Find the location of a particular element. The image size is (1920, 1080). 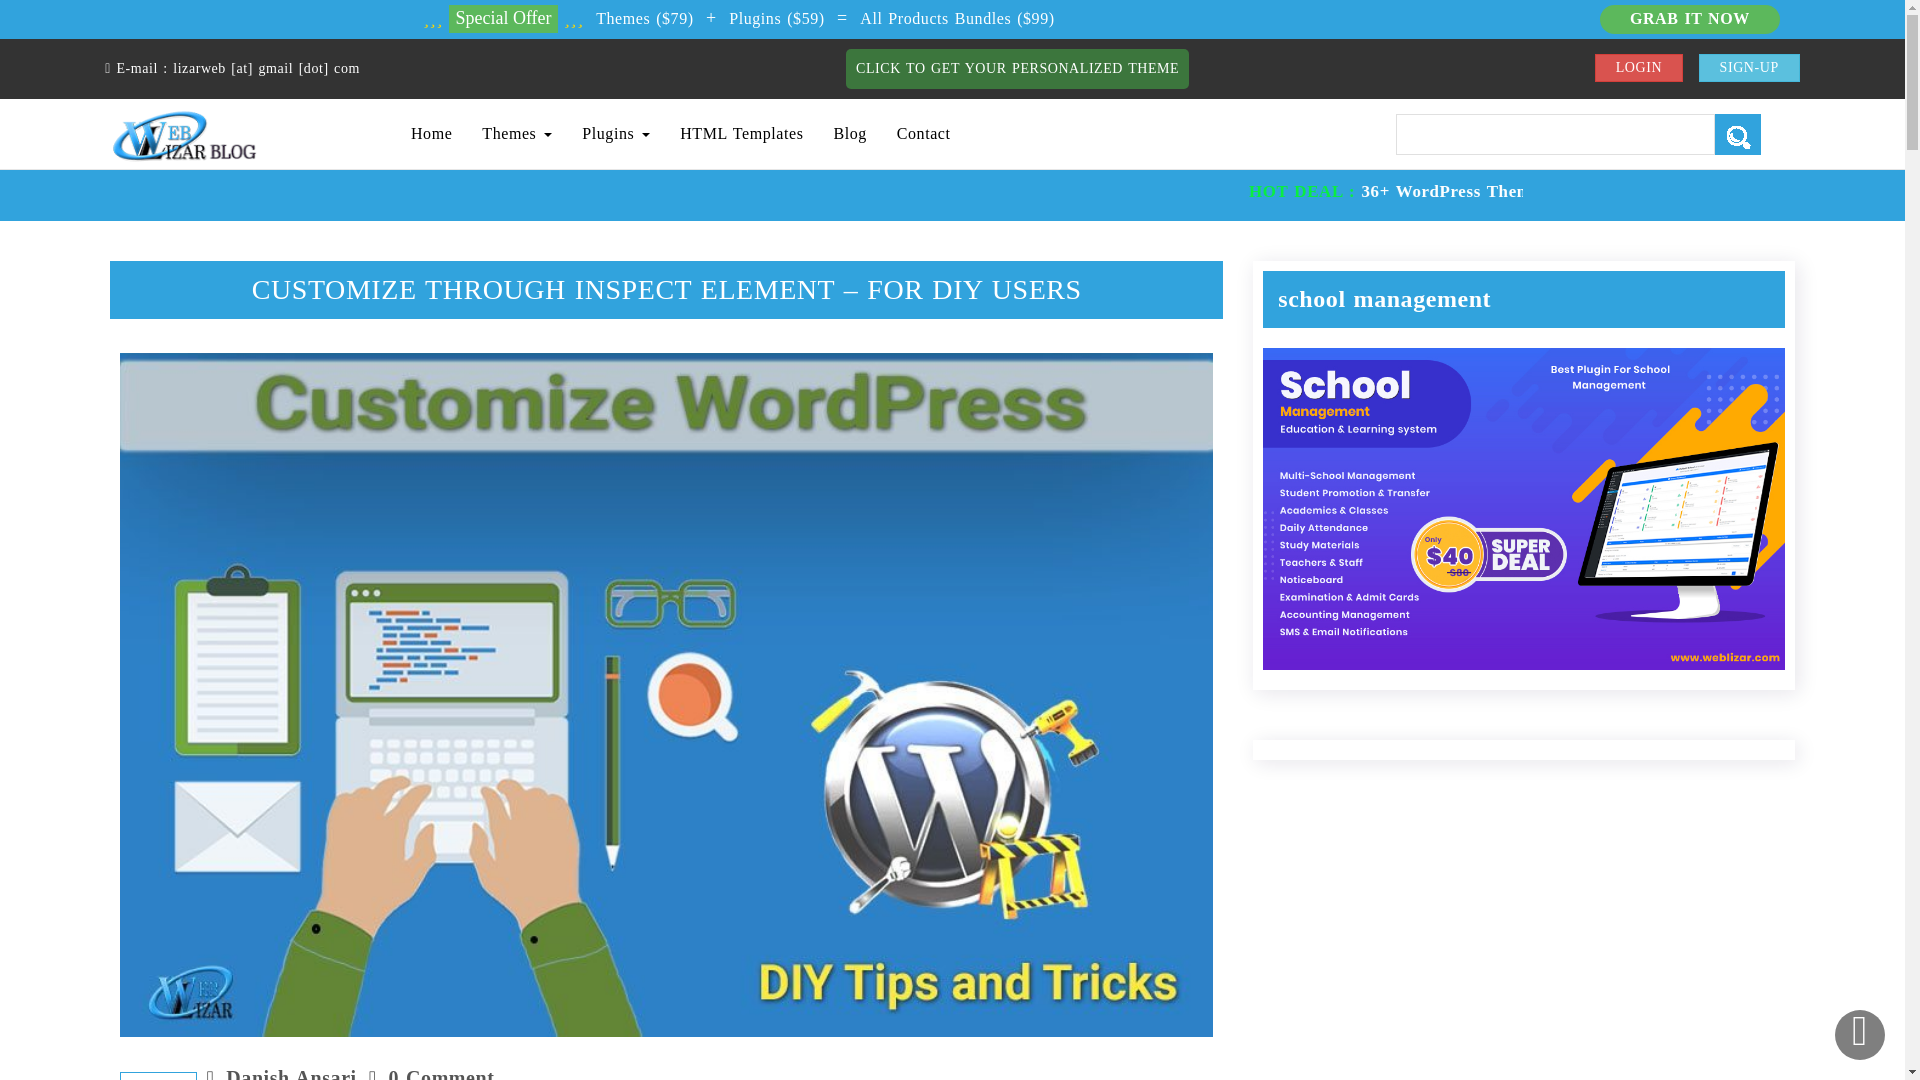

Contact is located at coordinates (923, 134).